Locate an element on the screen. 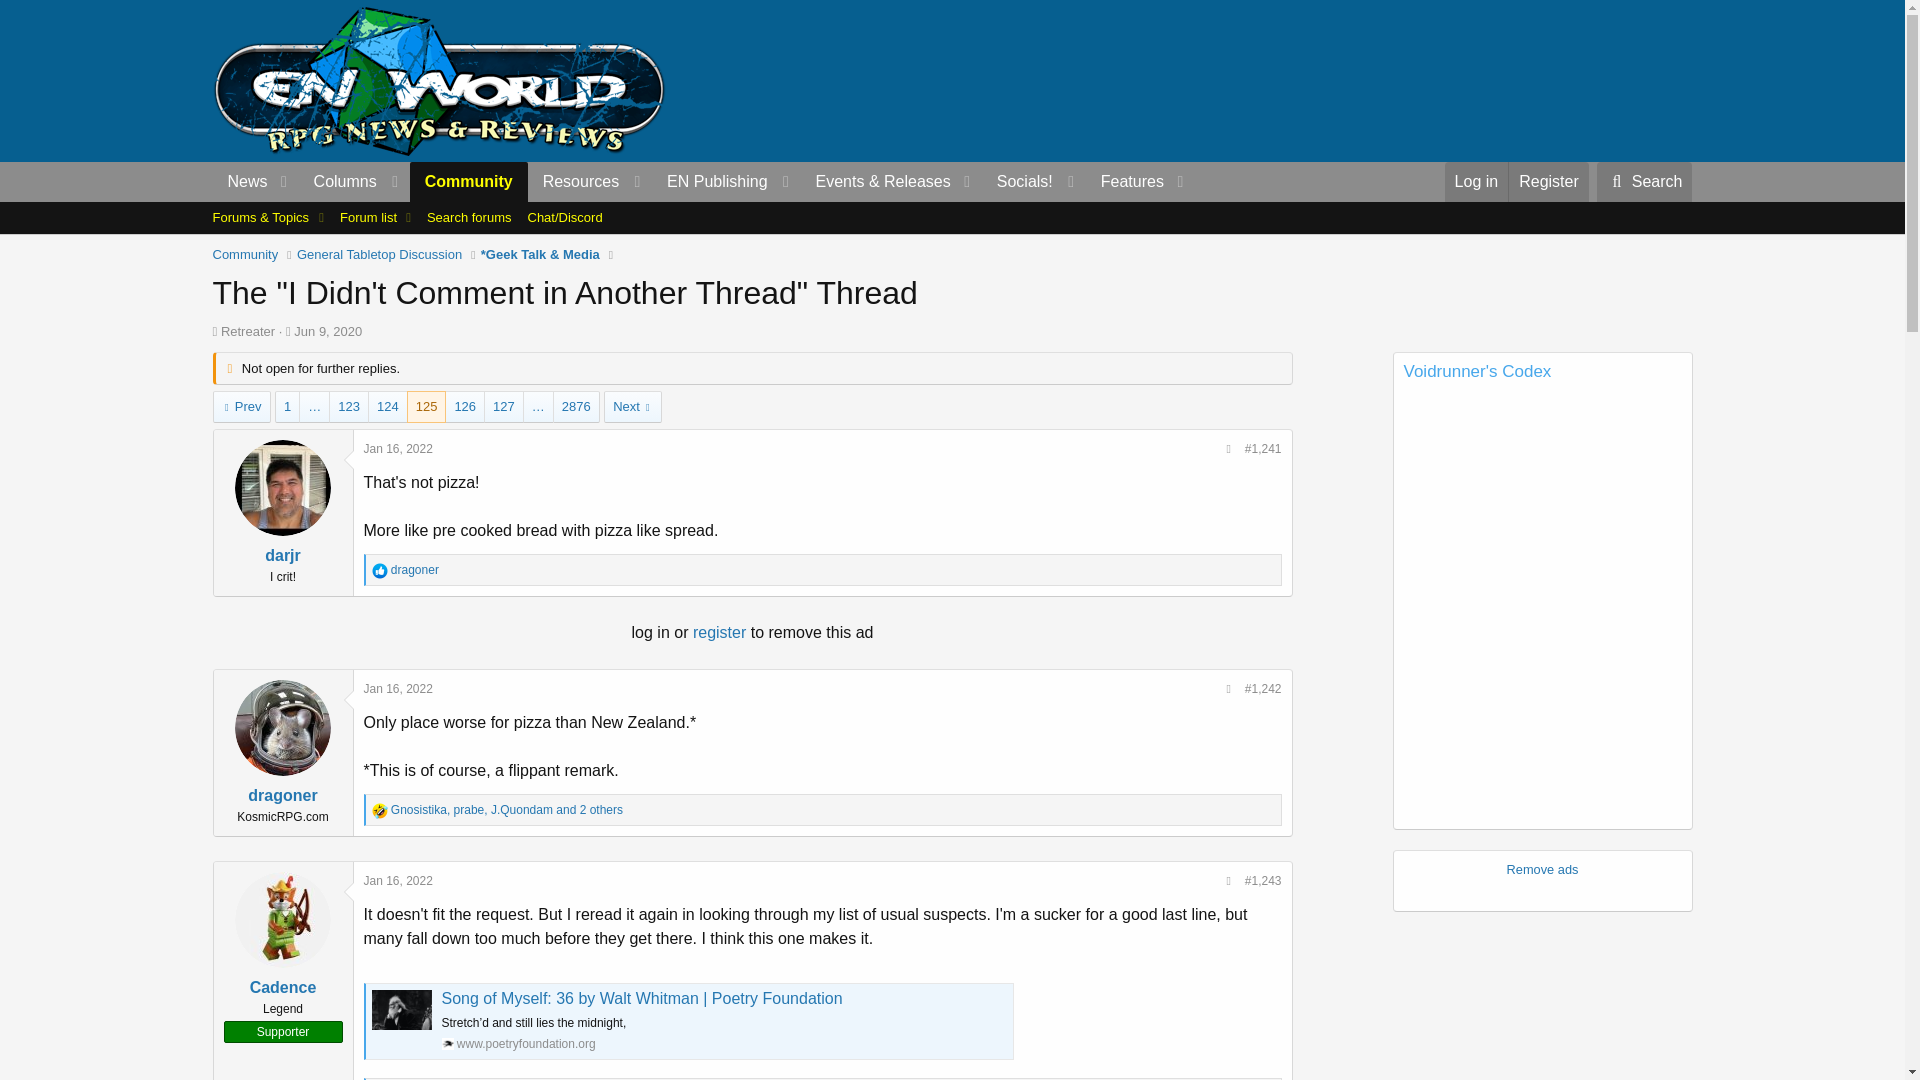 This screenshot has width=1920, height=1080. News is located at coordinates (240, 182).